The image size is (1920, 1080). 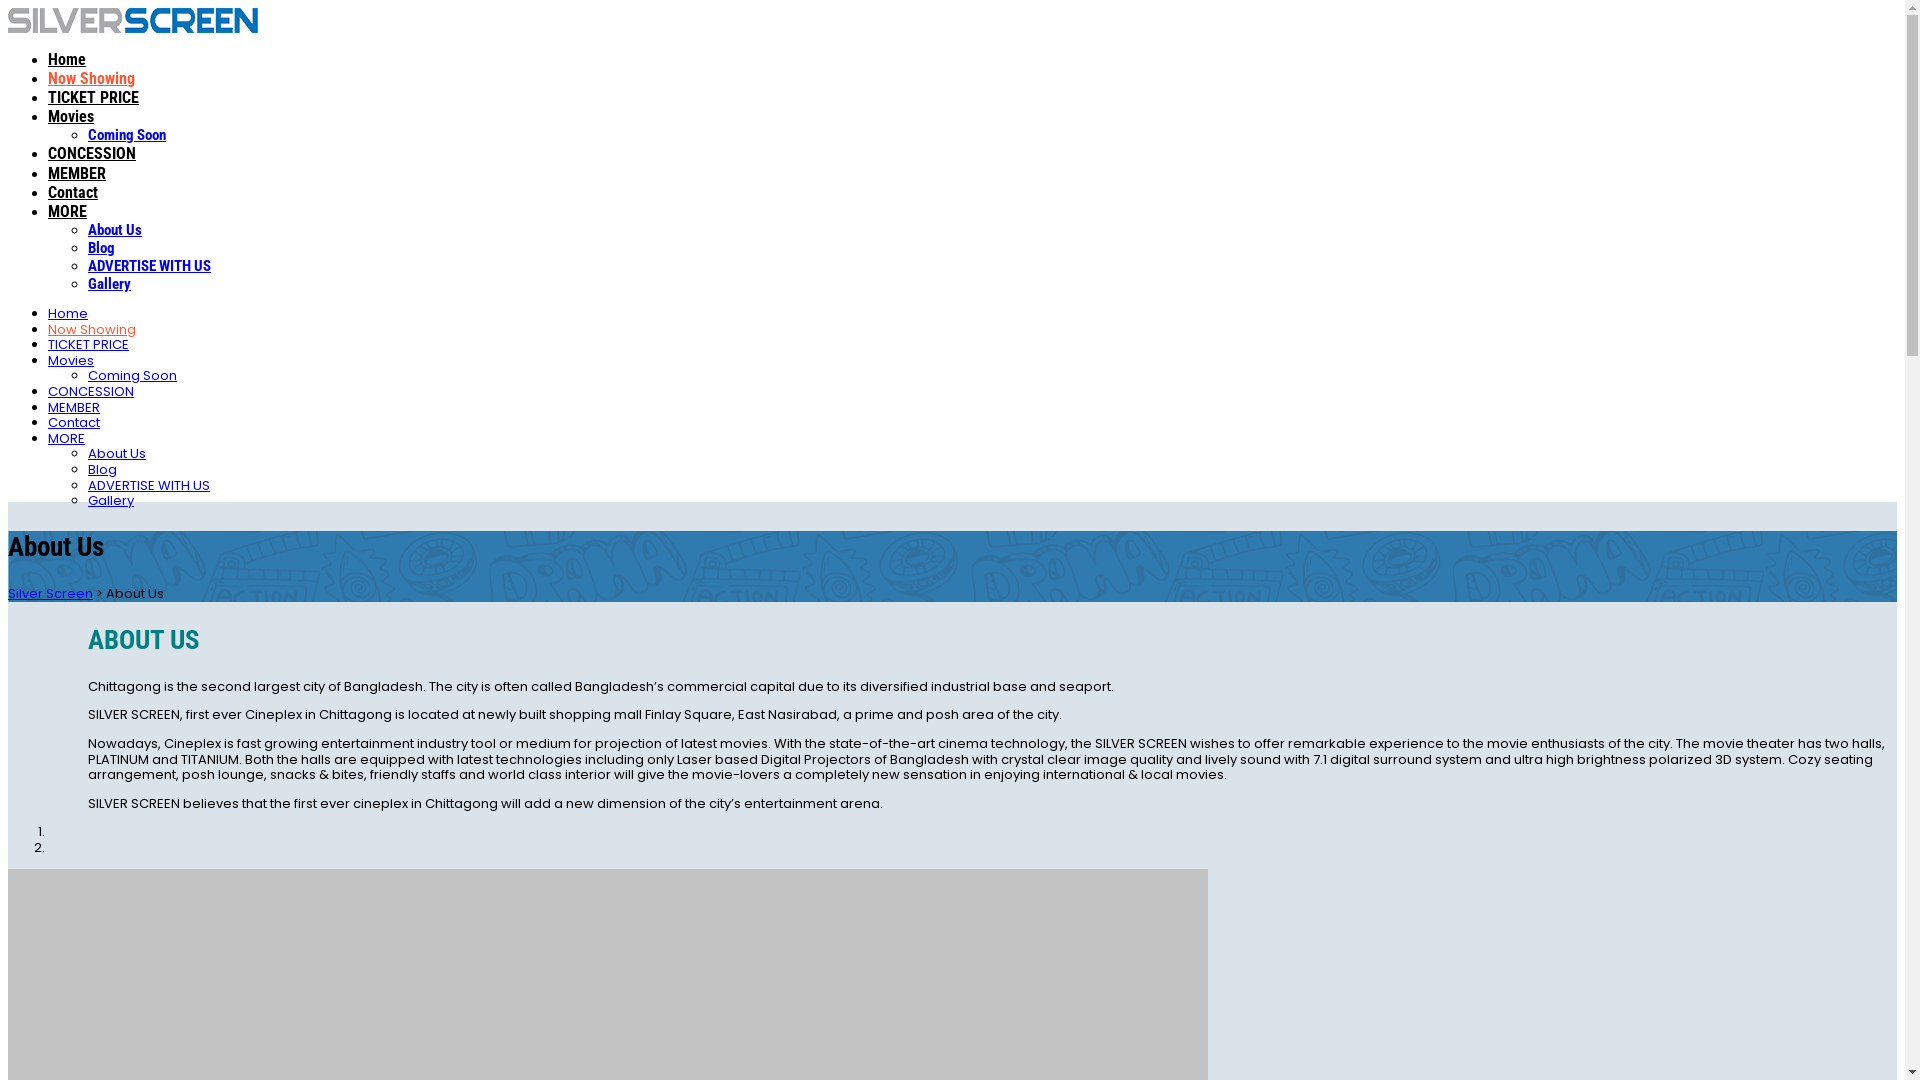 I want to click on Contact, so click(x=74, y=422).